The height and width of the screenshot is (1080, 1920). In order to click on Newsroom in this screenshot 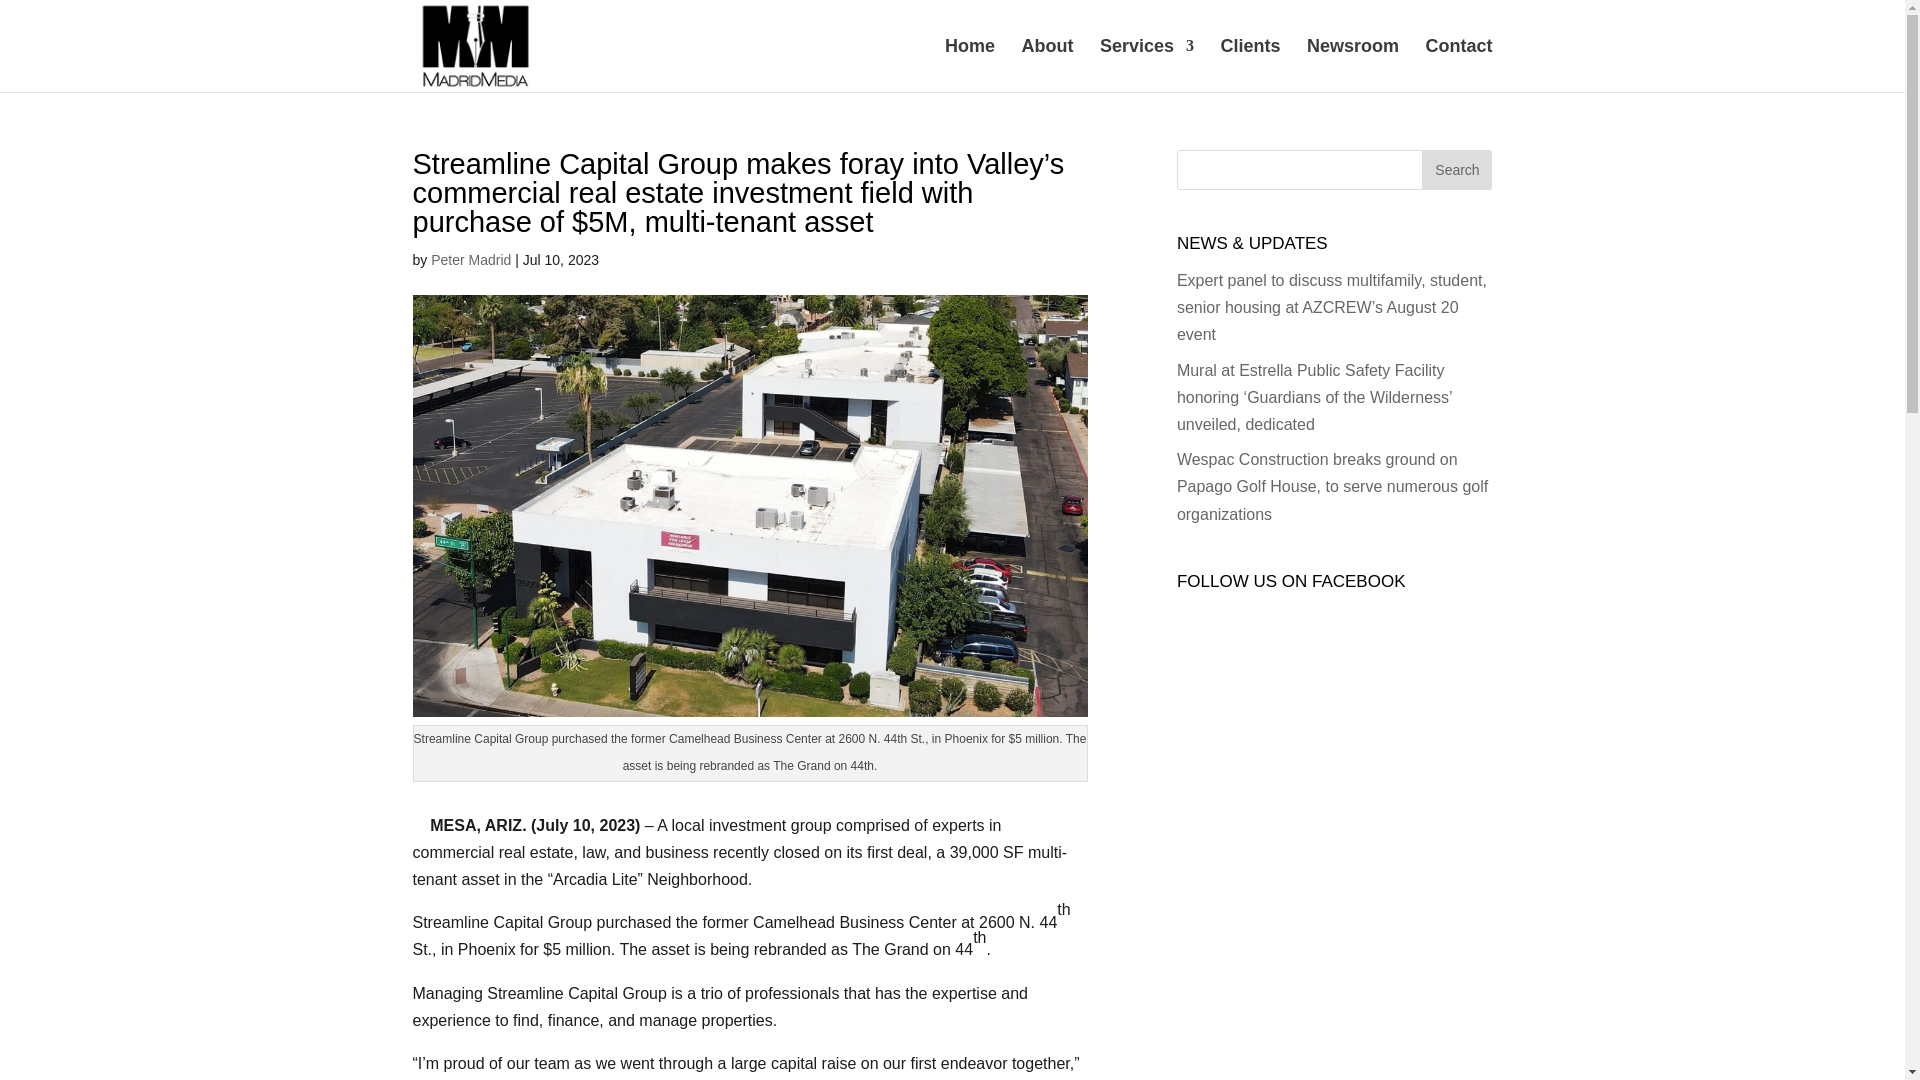, I will do `click(1353, 64)`.